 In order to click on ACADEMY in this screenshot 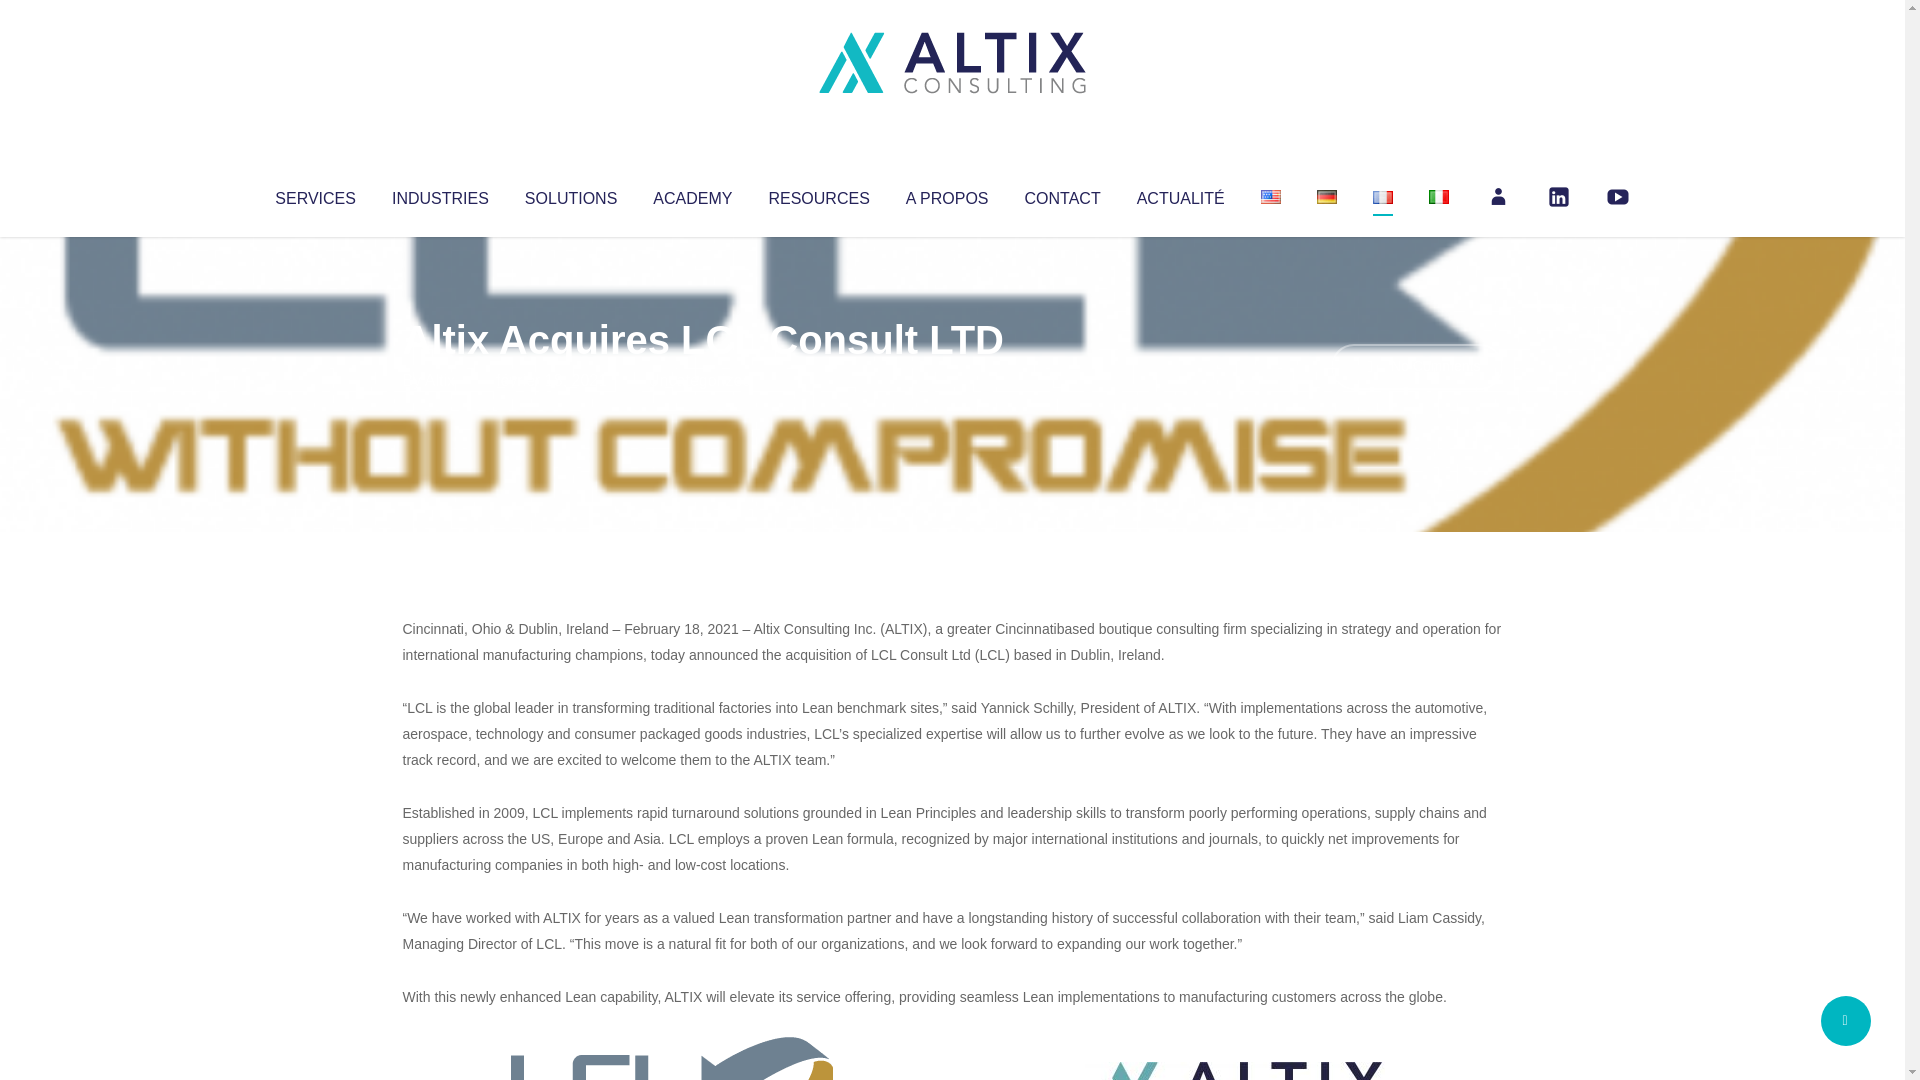, I will do `click(692, 194)`.